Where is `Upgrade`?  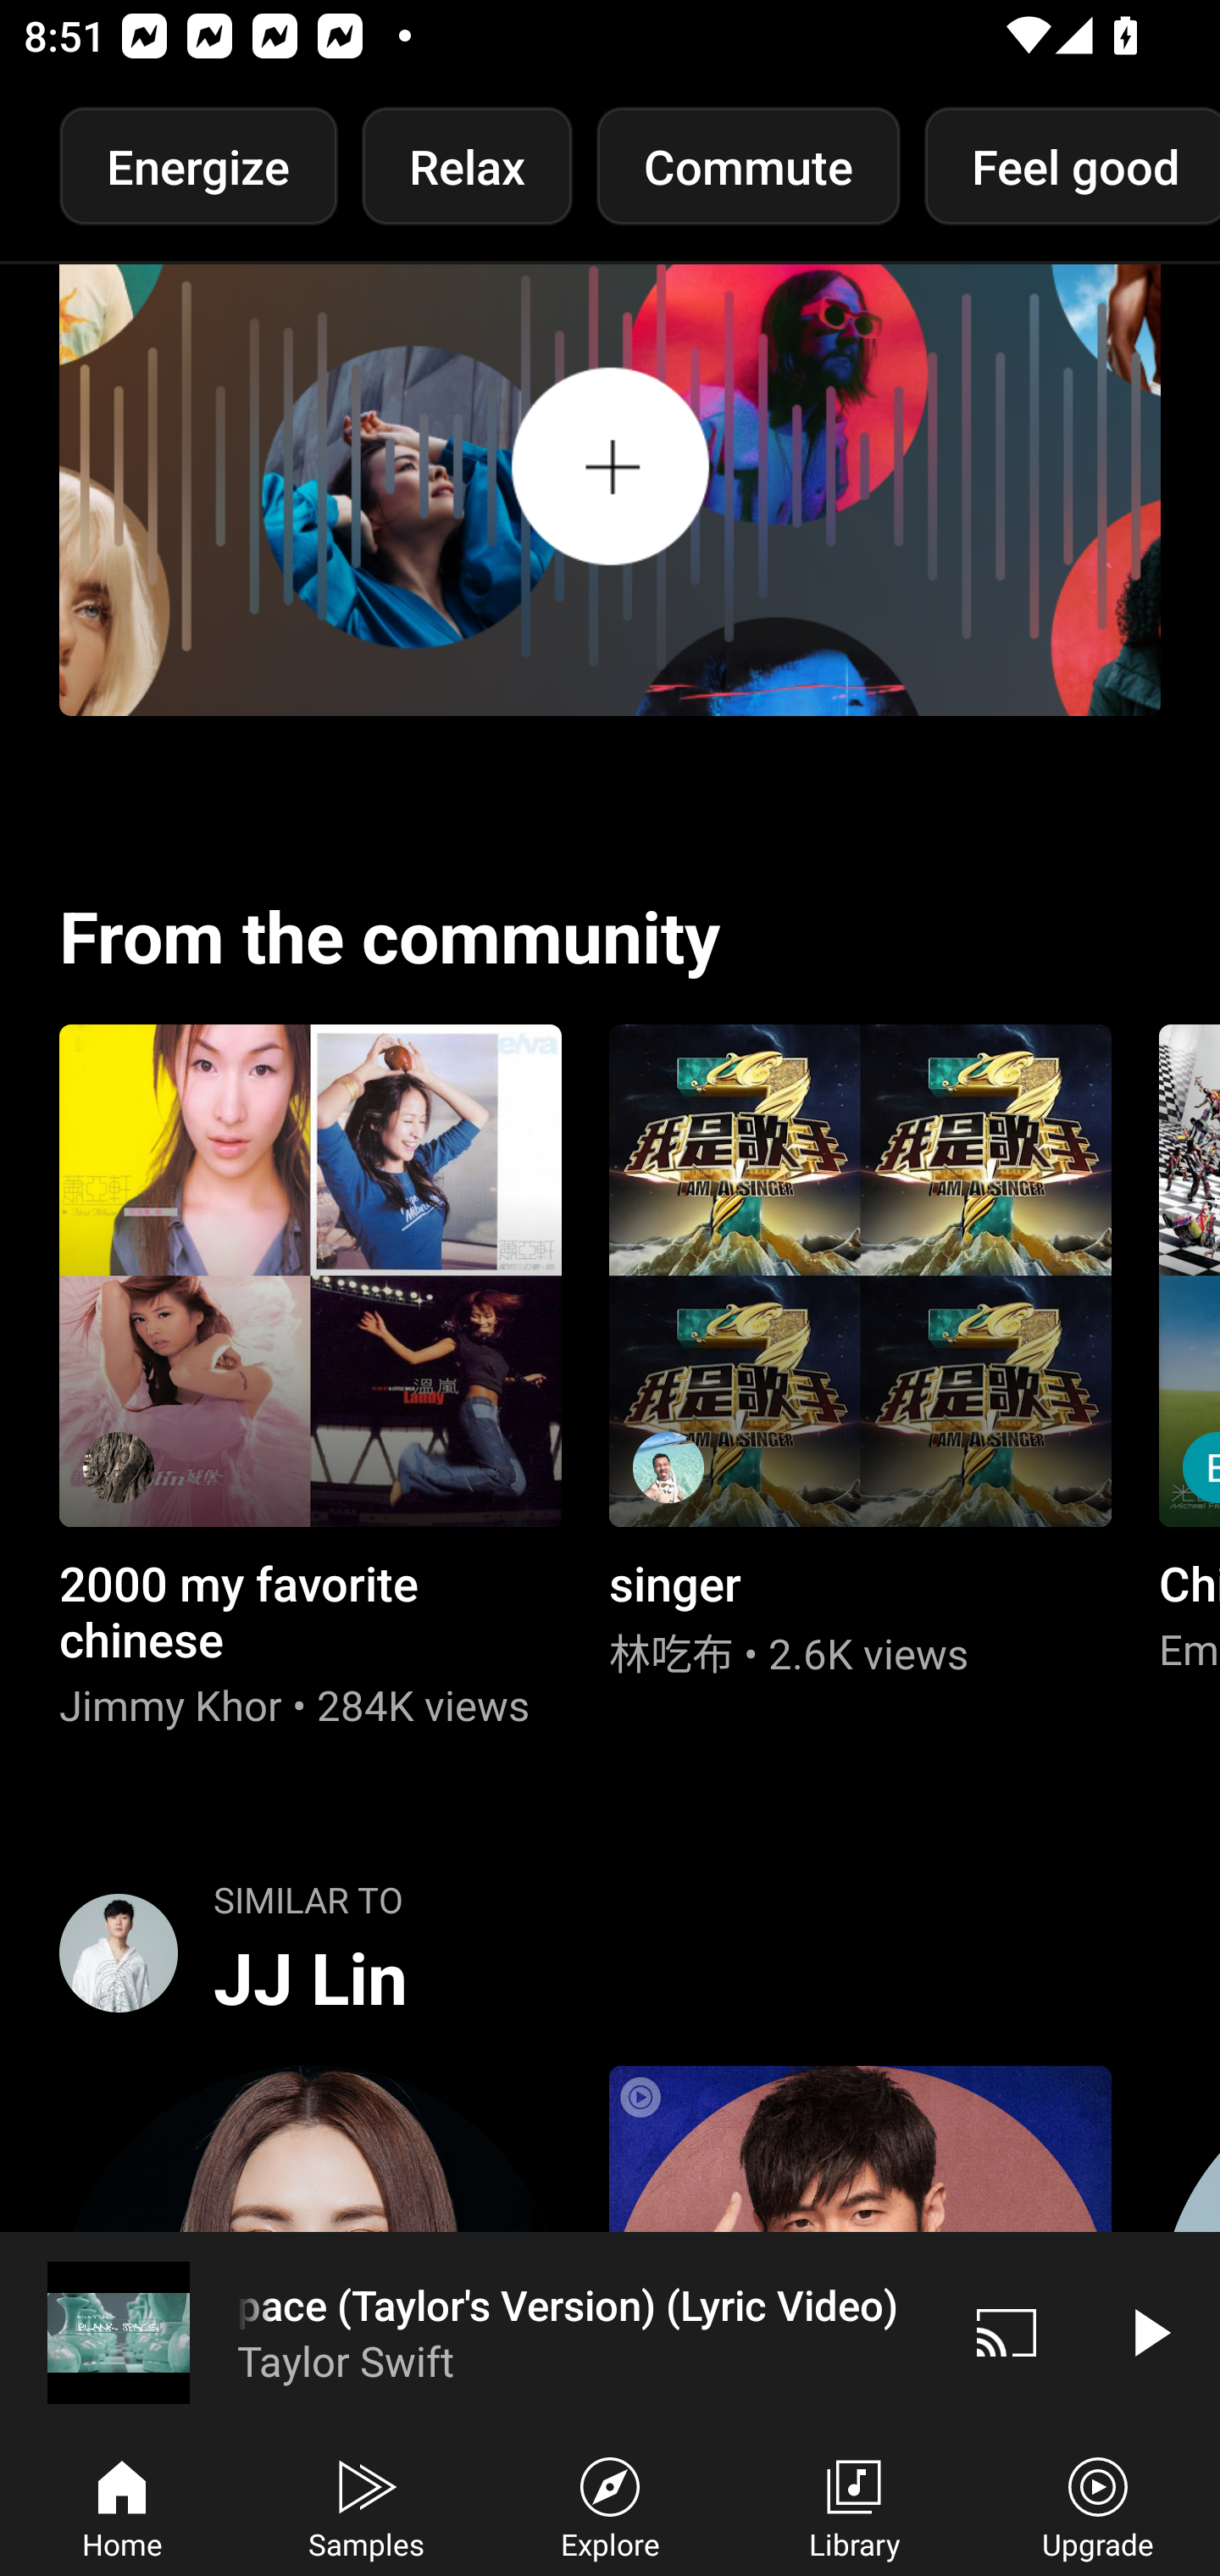 Upgrade is located at coordinates (1098, 2505).